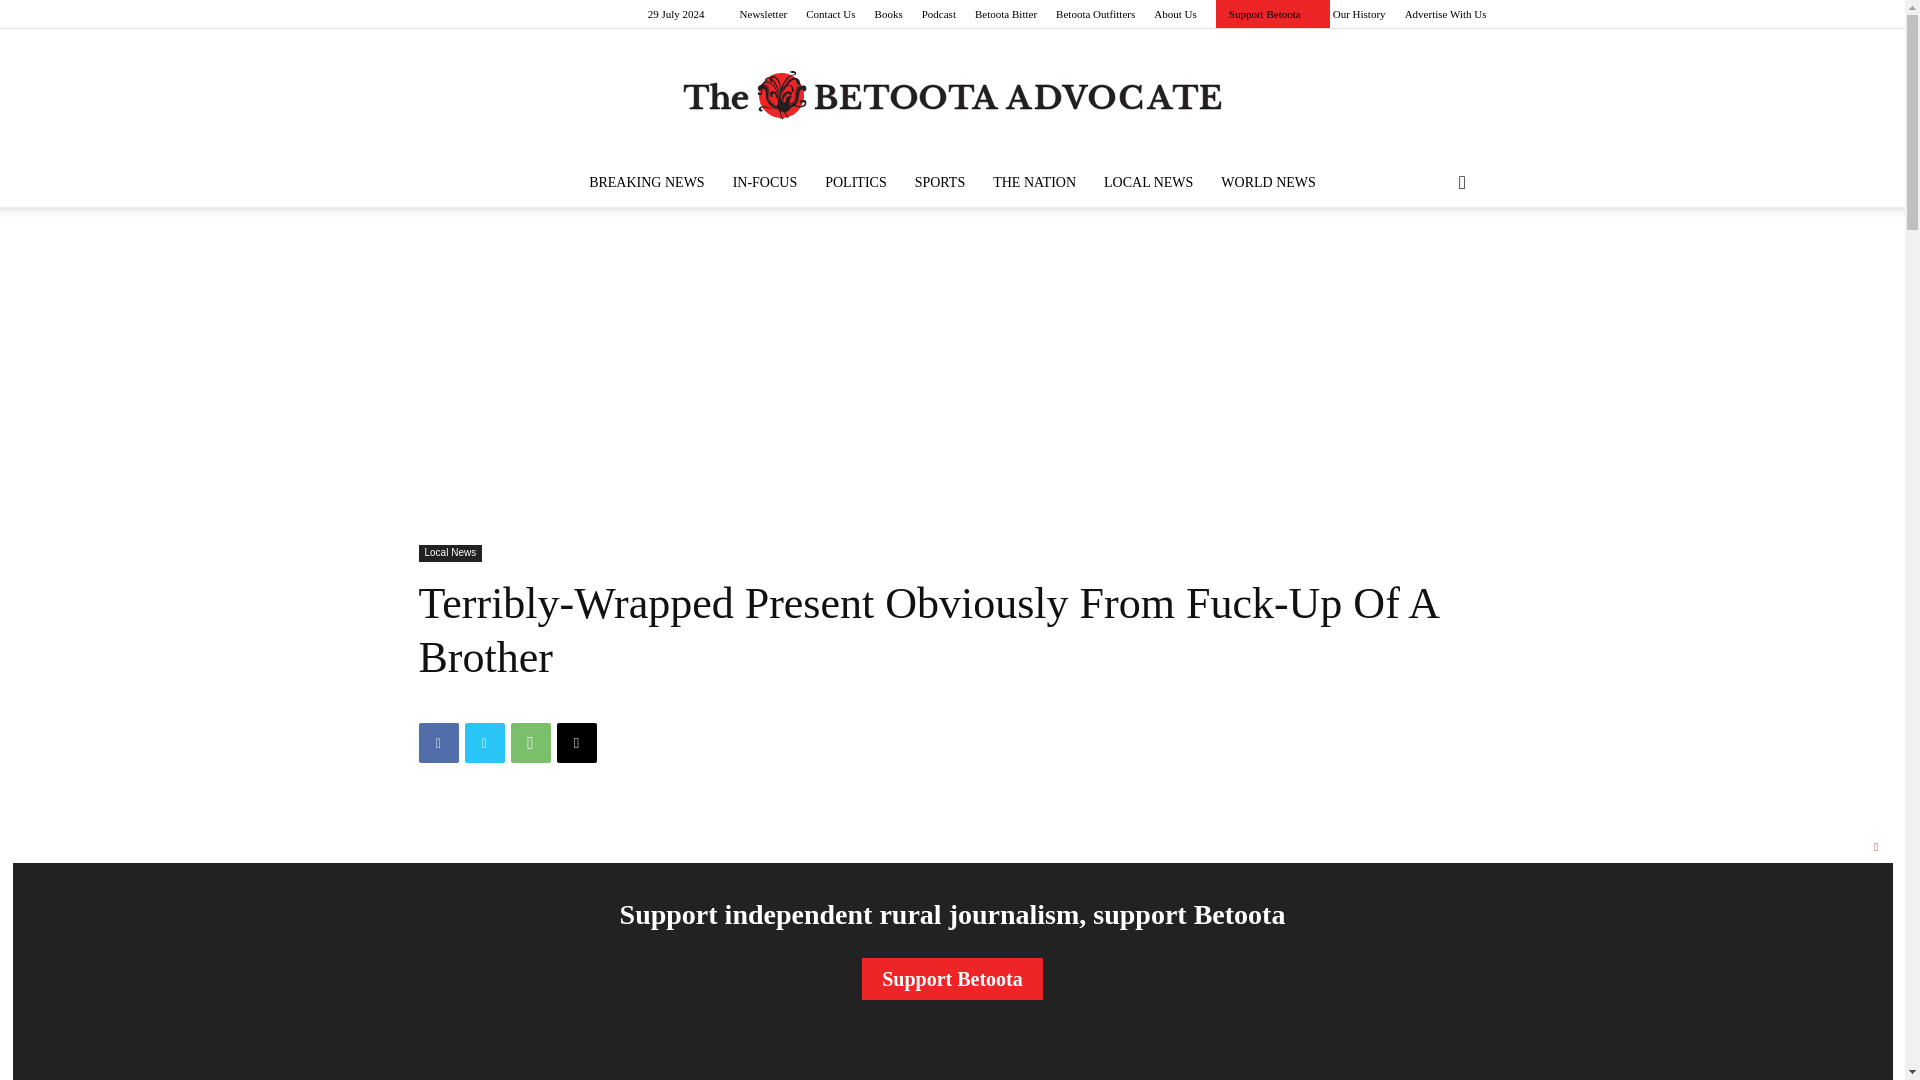  I want to click on Podcast, so click(938, 14).